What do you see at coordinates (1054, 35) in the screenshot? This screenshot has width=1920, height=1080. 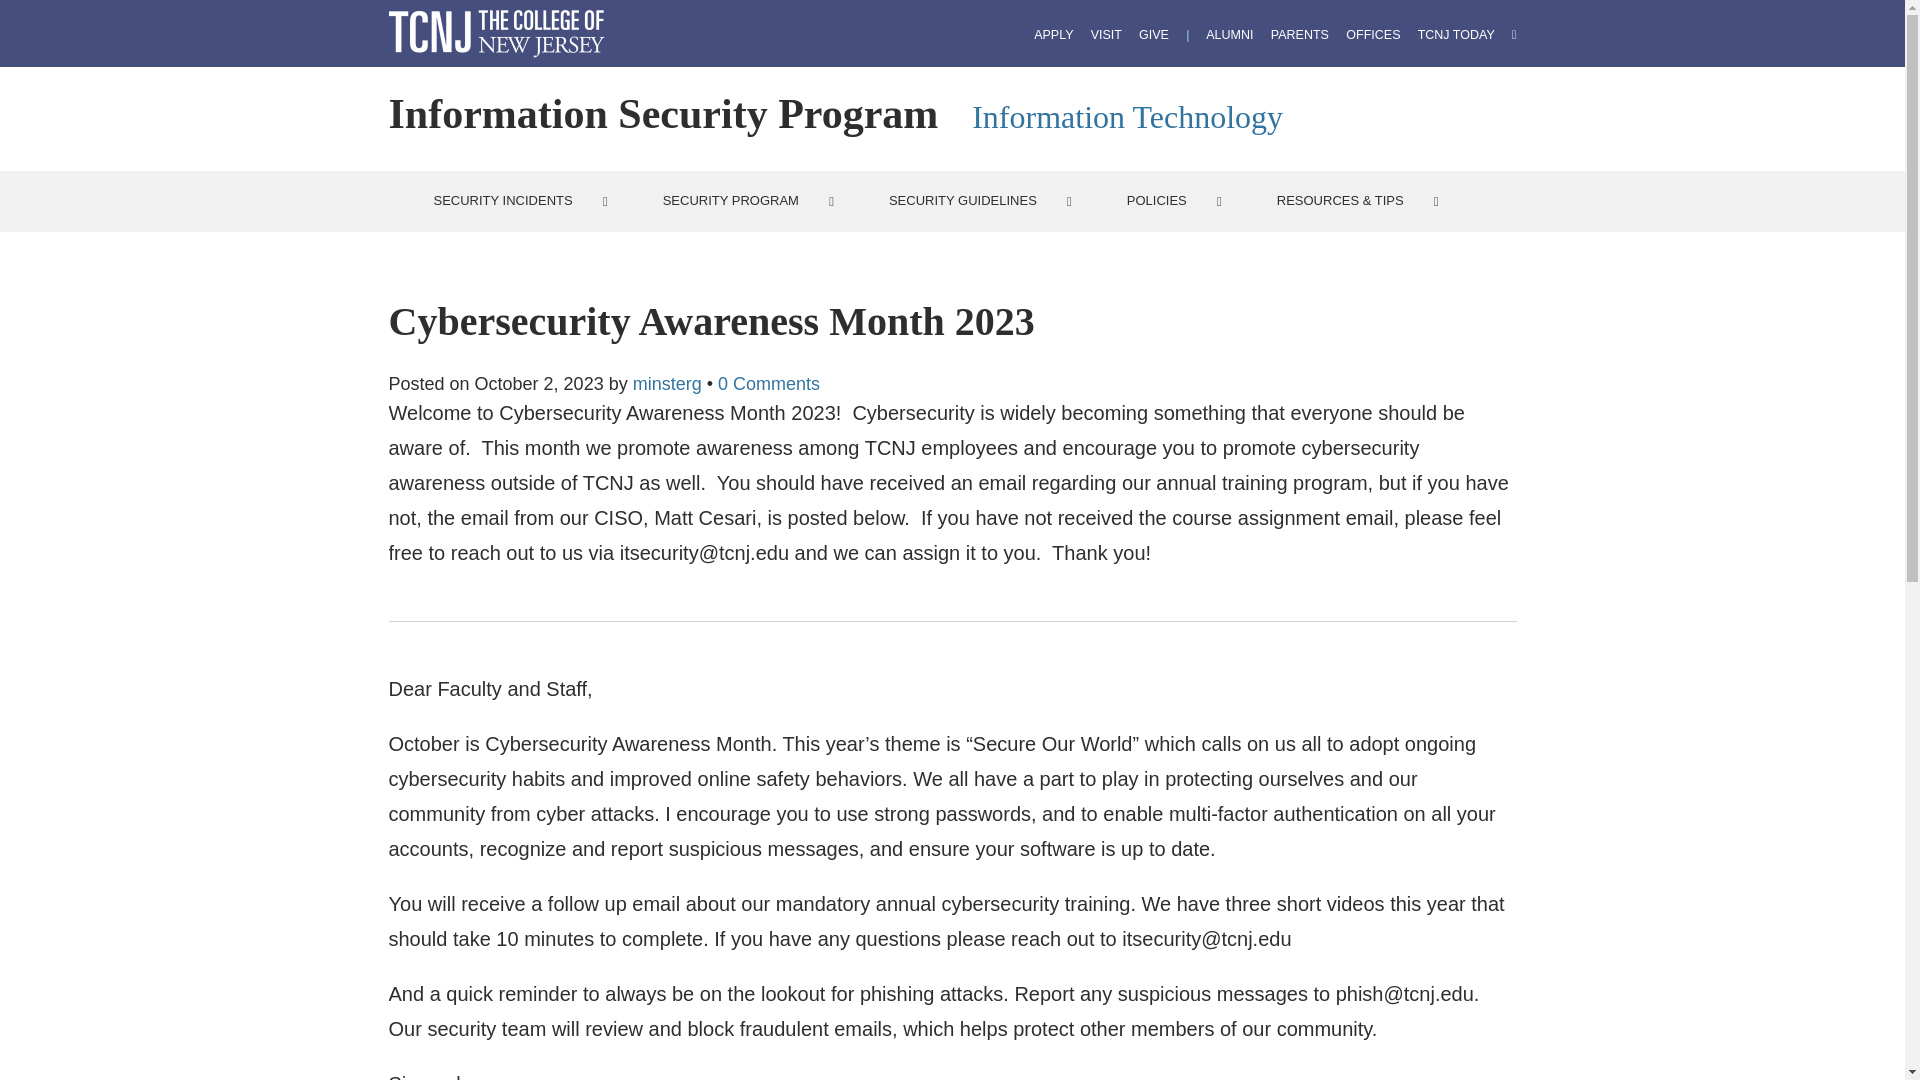 I see `APPLY` at bounding box center [1054, 35].